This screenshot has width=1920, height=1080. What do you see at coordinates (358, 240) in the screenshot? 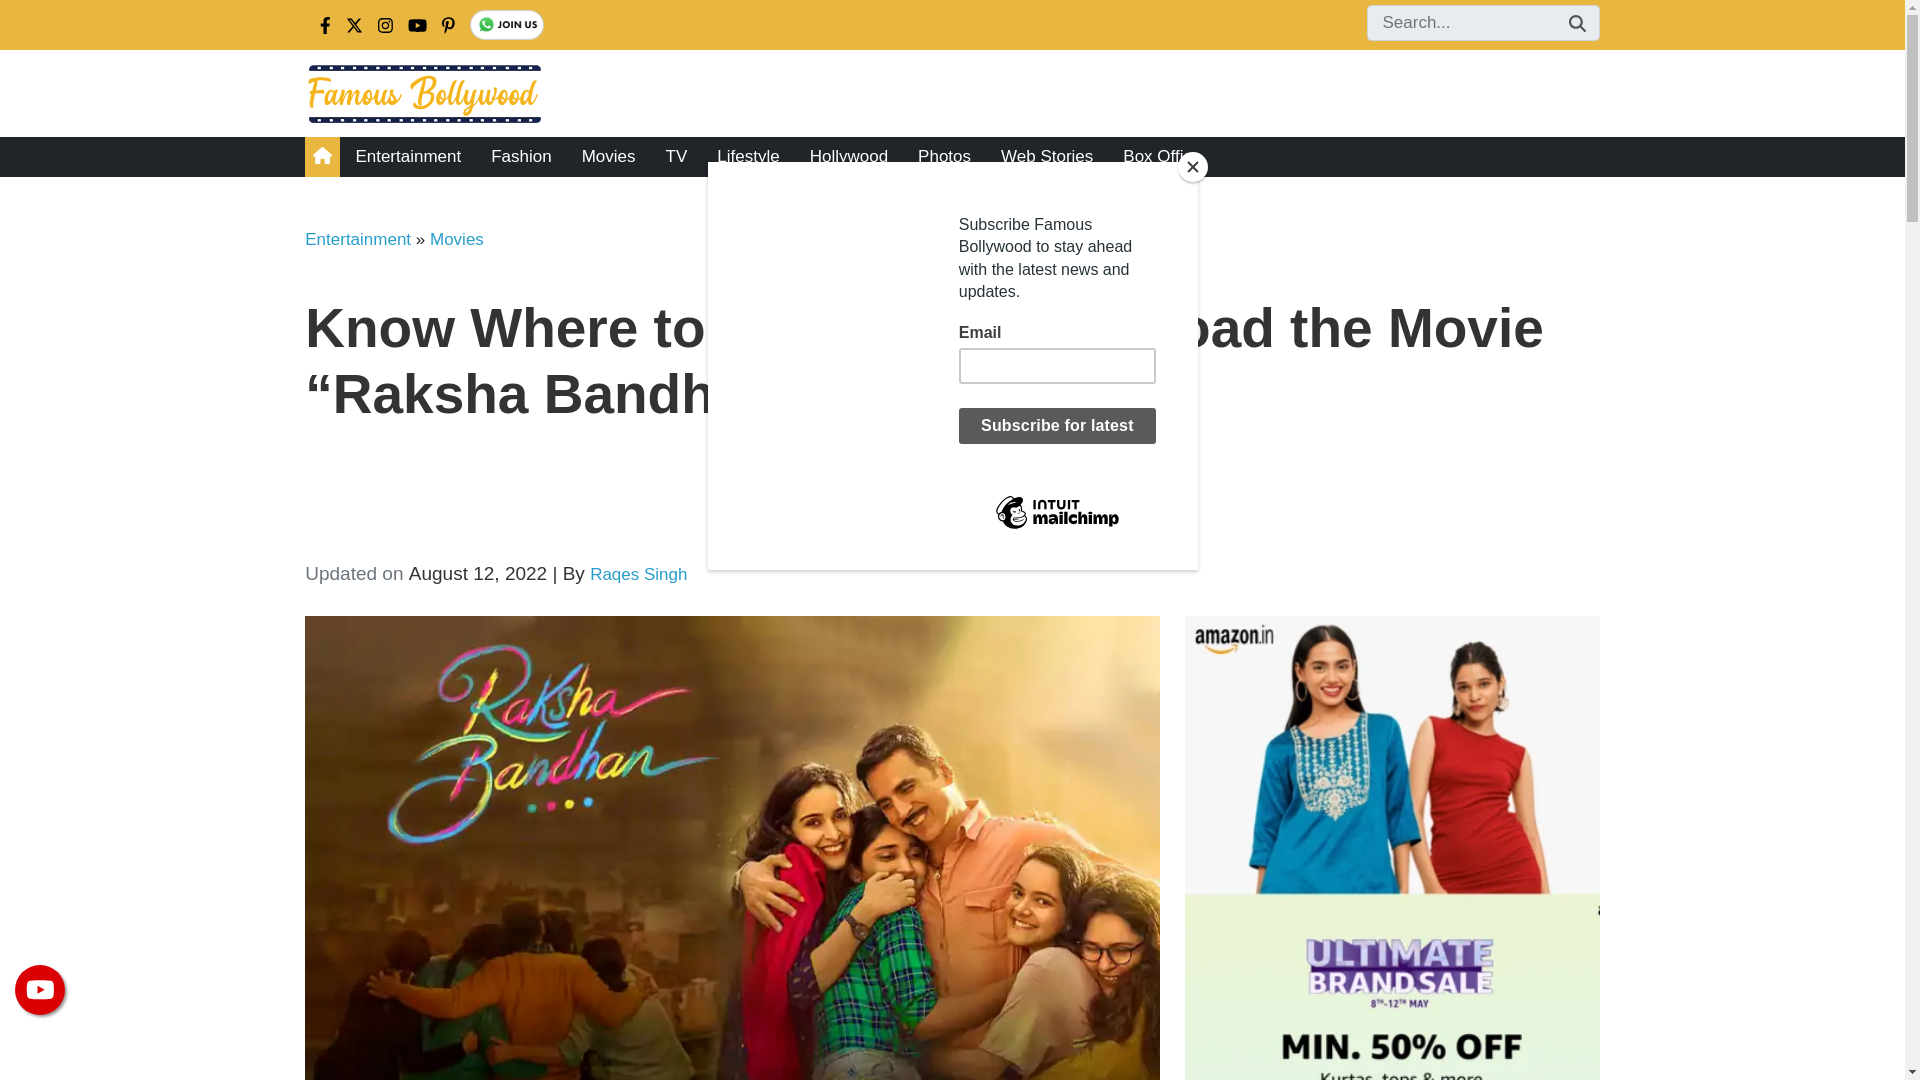
I see `Entertainment` at bounding box center [358, 240].